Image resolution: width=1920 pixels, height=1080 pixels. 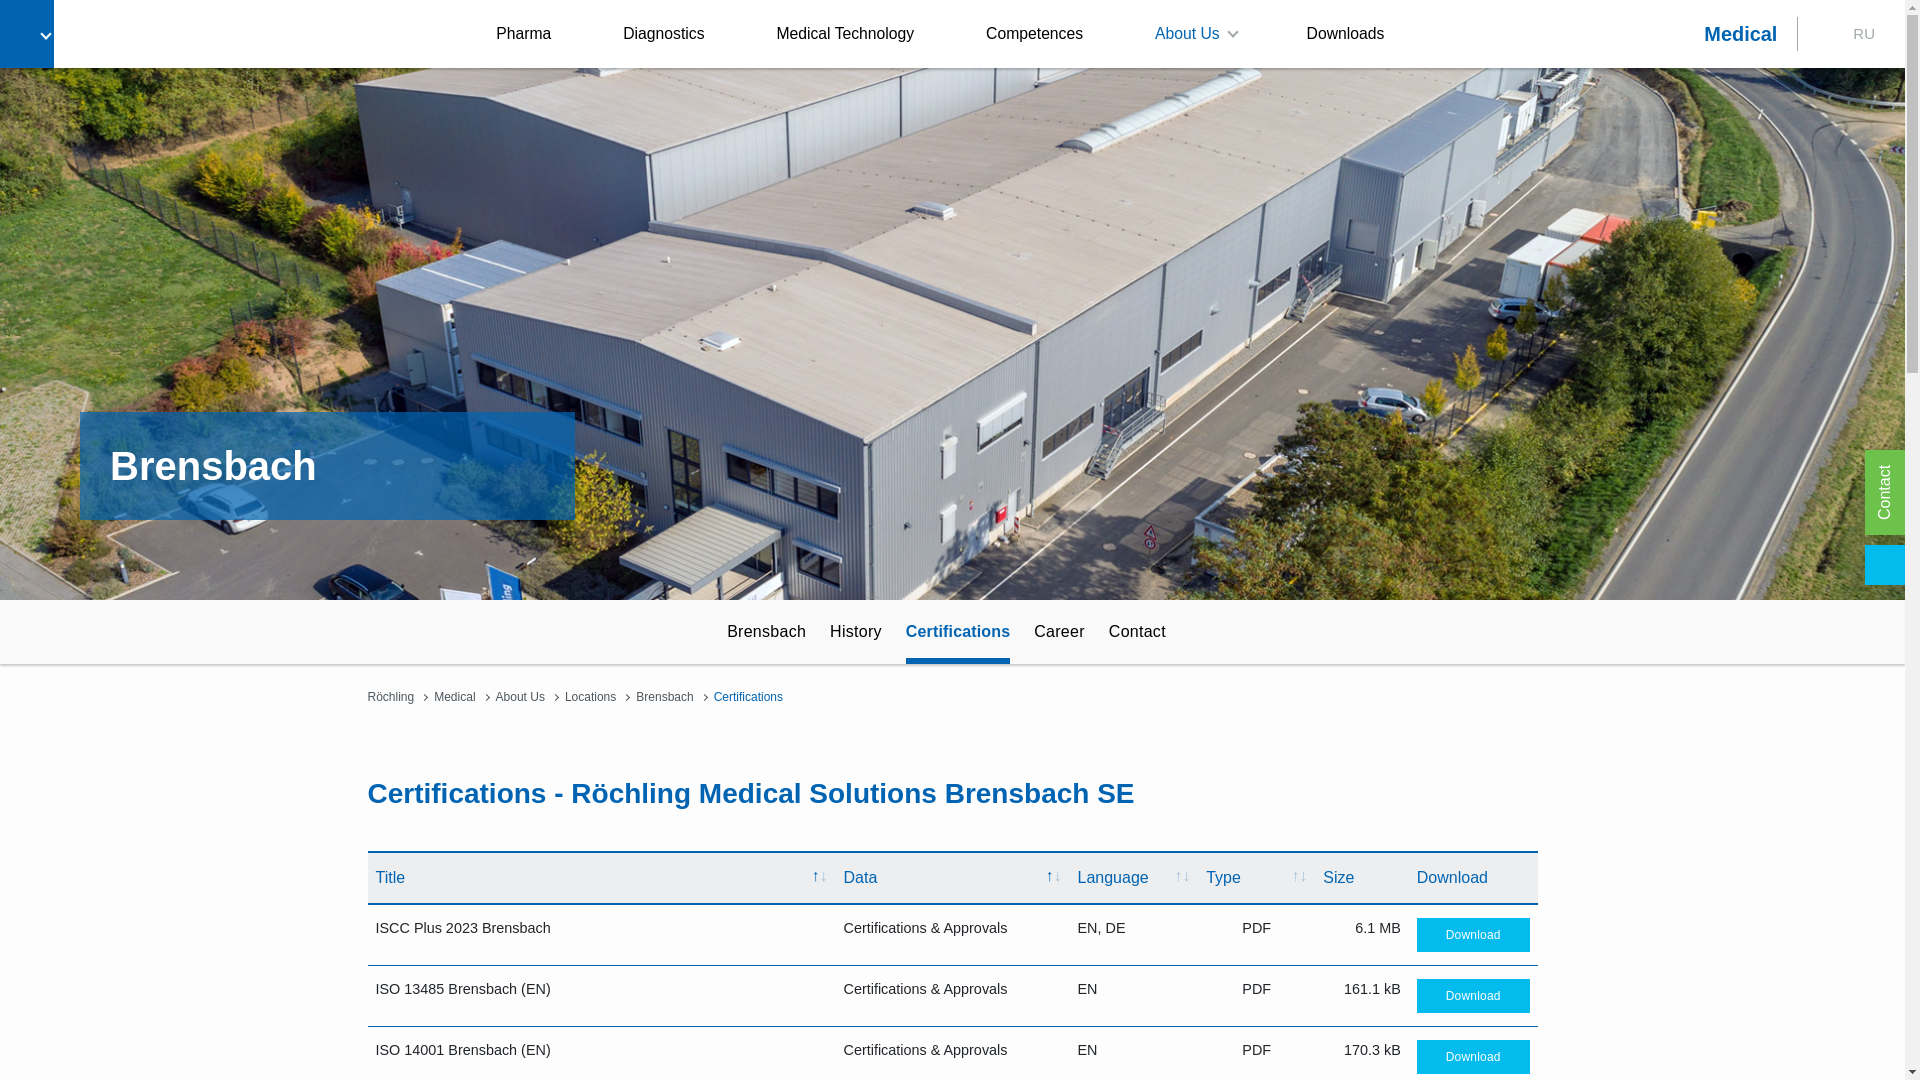 What do you see at coordinates (1346, 34) in the screenshot?
I see `Downloads` at bounding box center [1346, 34].